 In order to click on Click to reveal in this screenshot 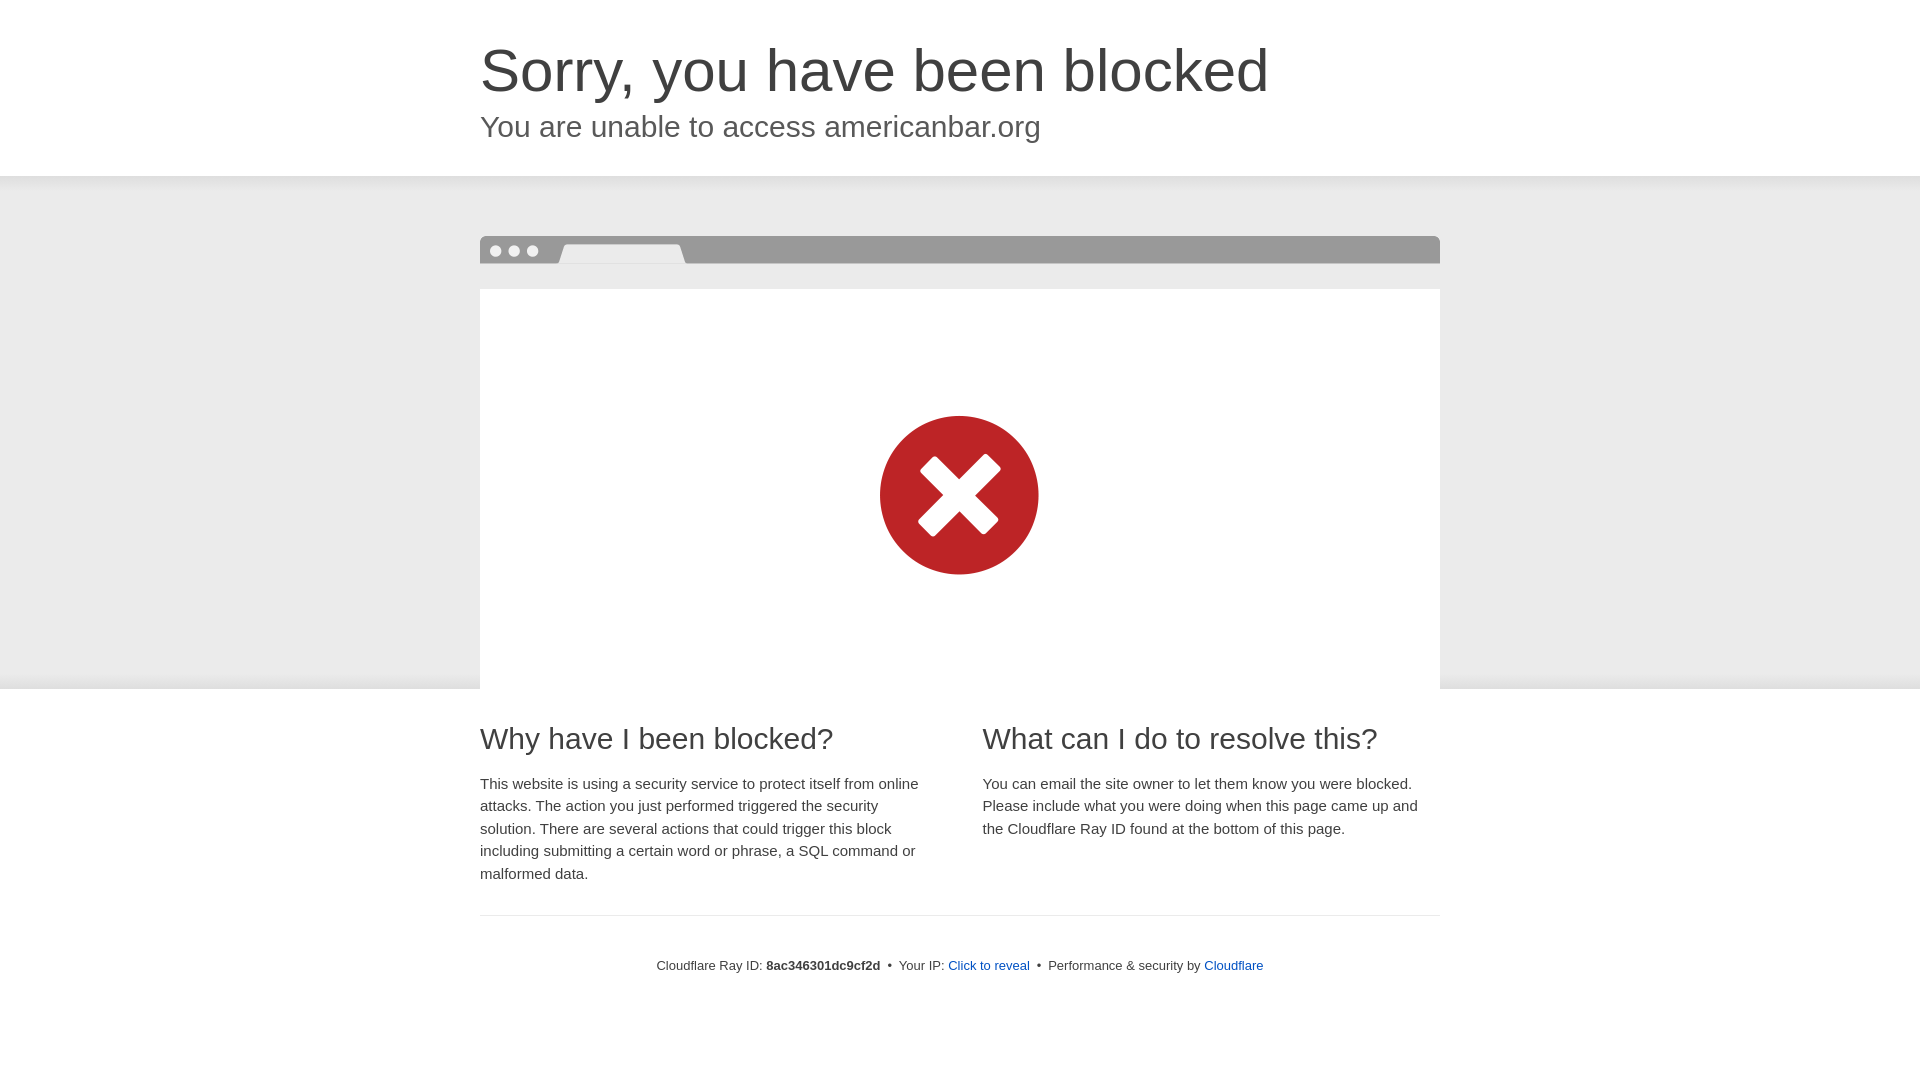, I will do `click(988, 966)`.